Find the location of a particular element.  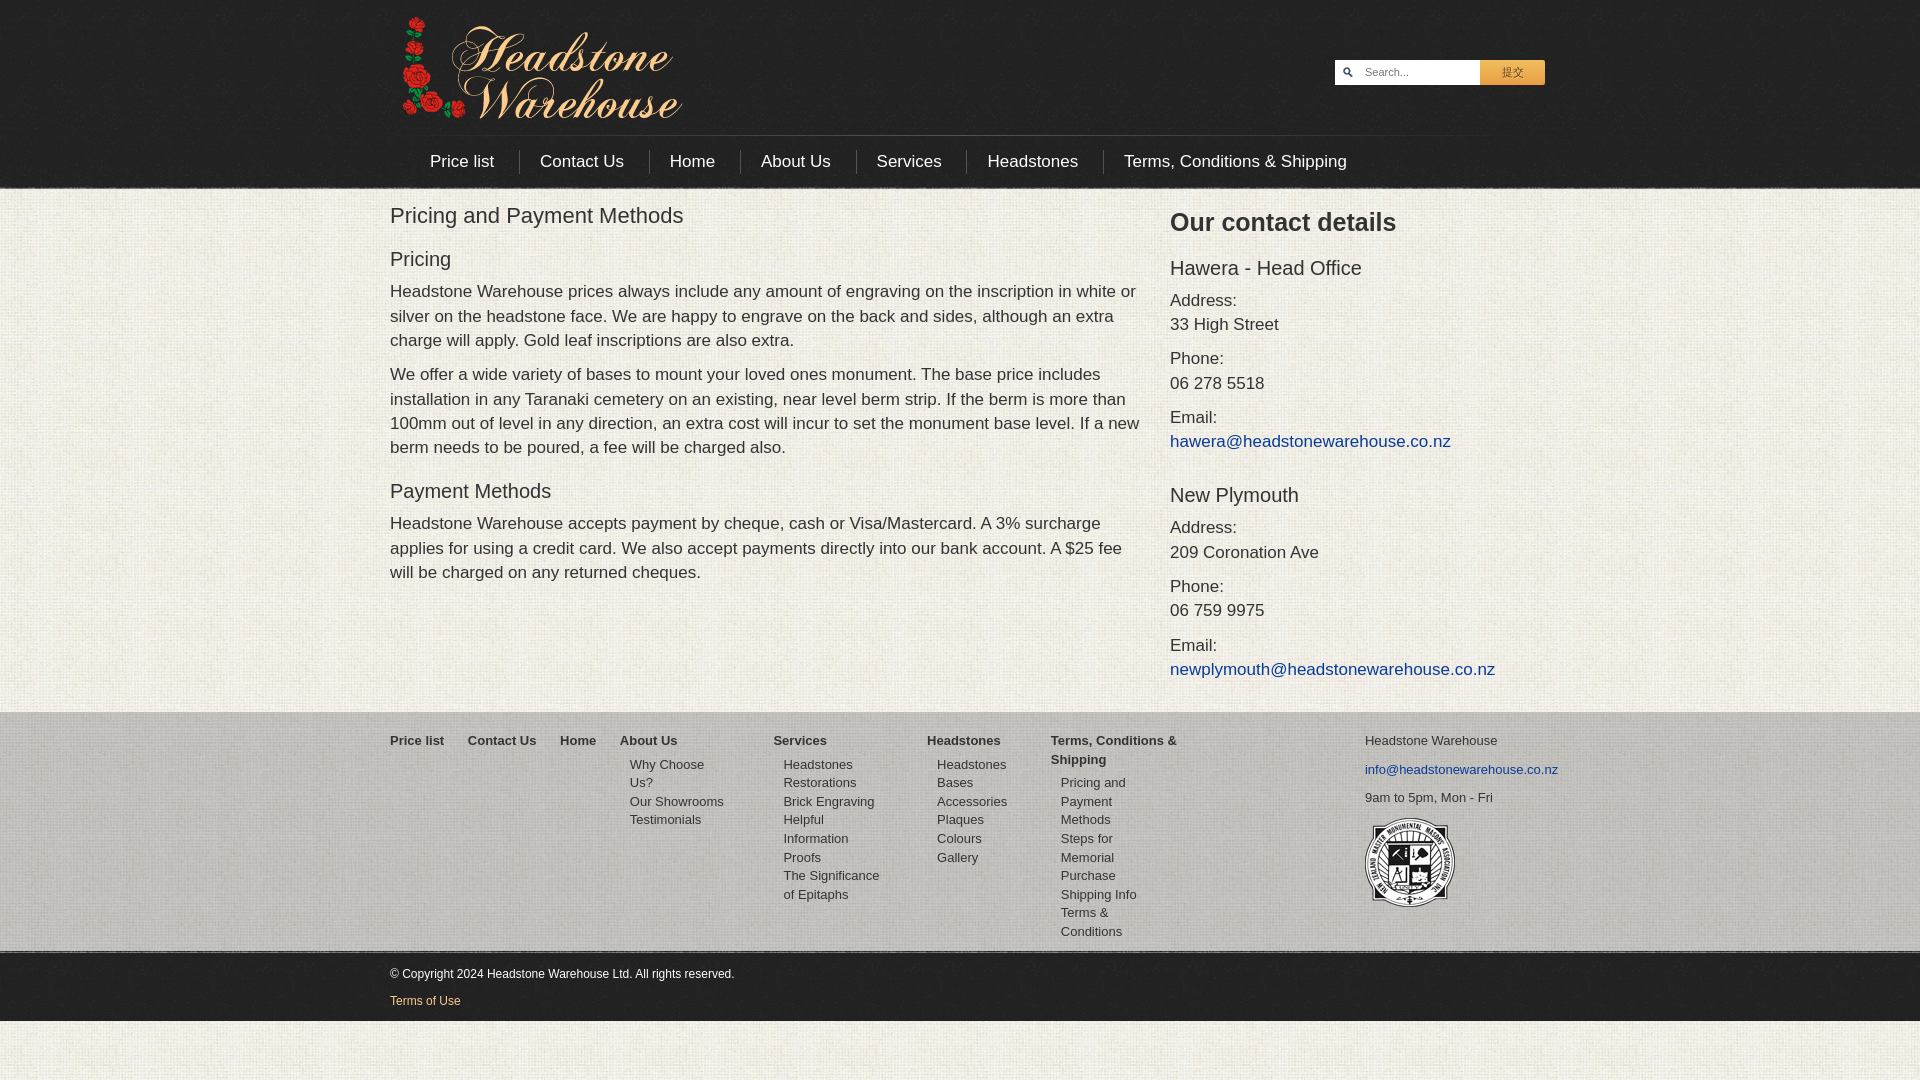

About Us is located at coordinates (796, 161).